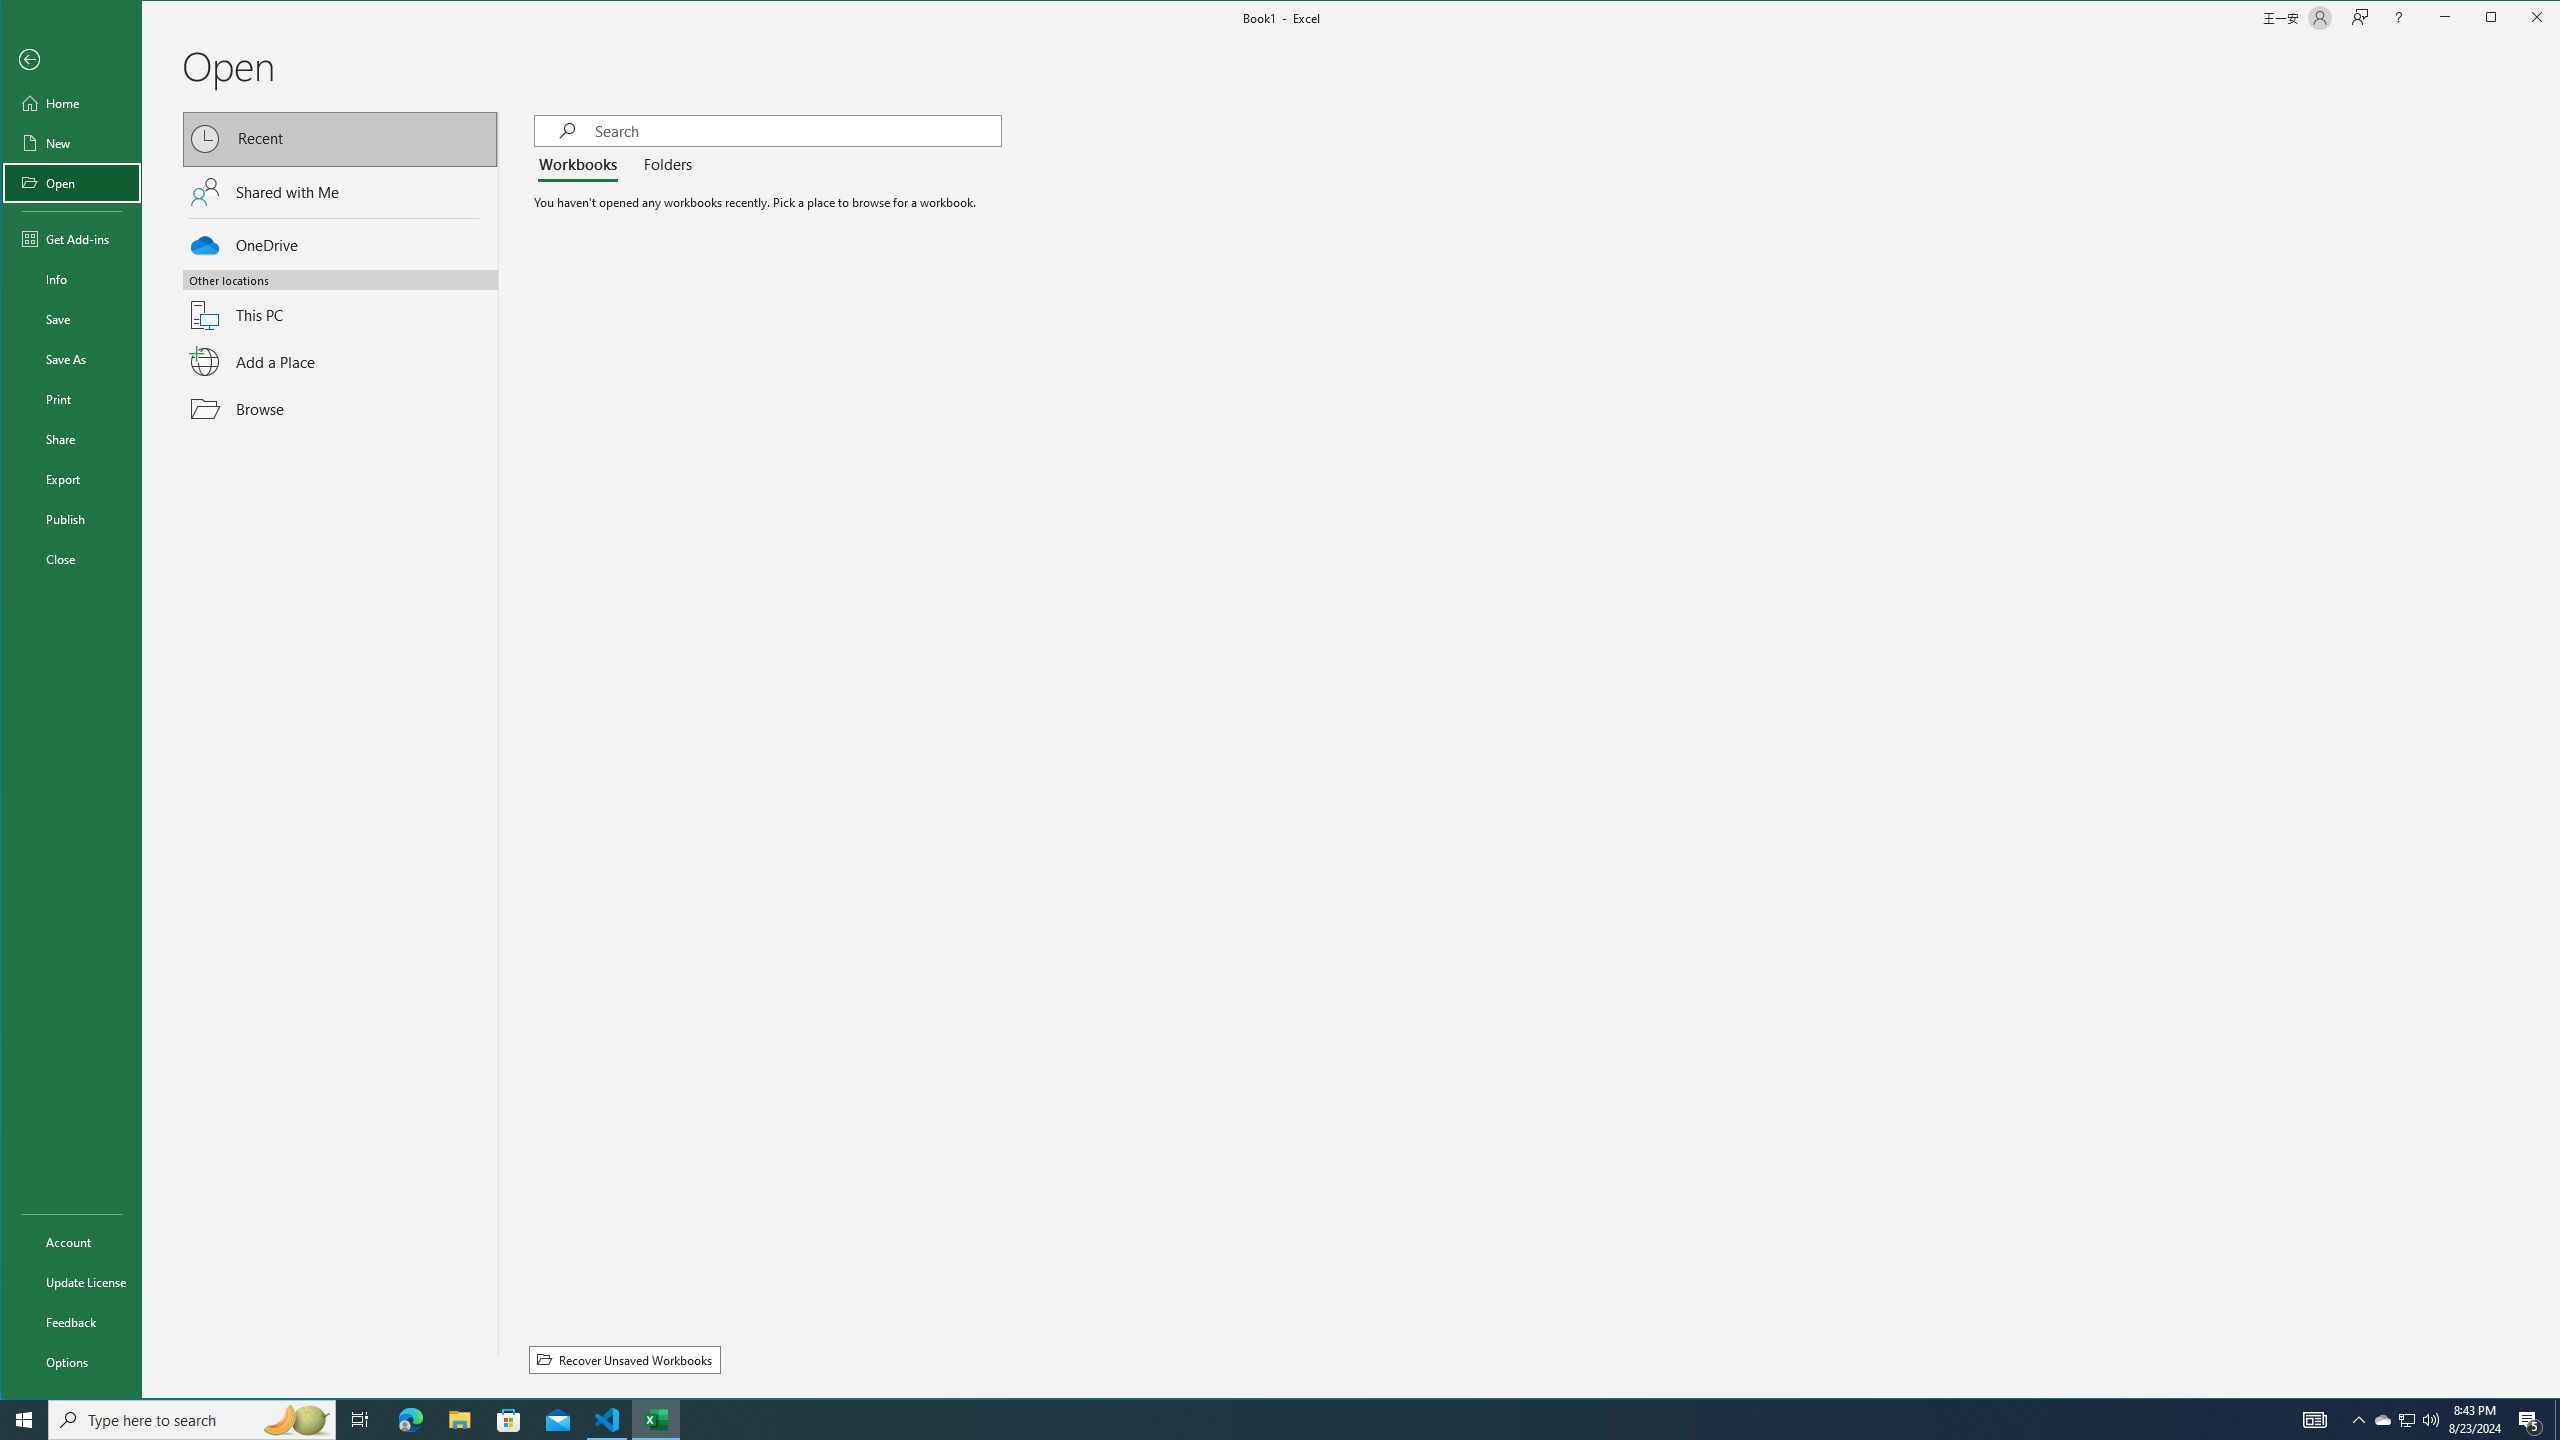  I want to click on Browse, so click(340, 408).